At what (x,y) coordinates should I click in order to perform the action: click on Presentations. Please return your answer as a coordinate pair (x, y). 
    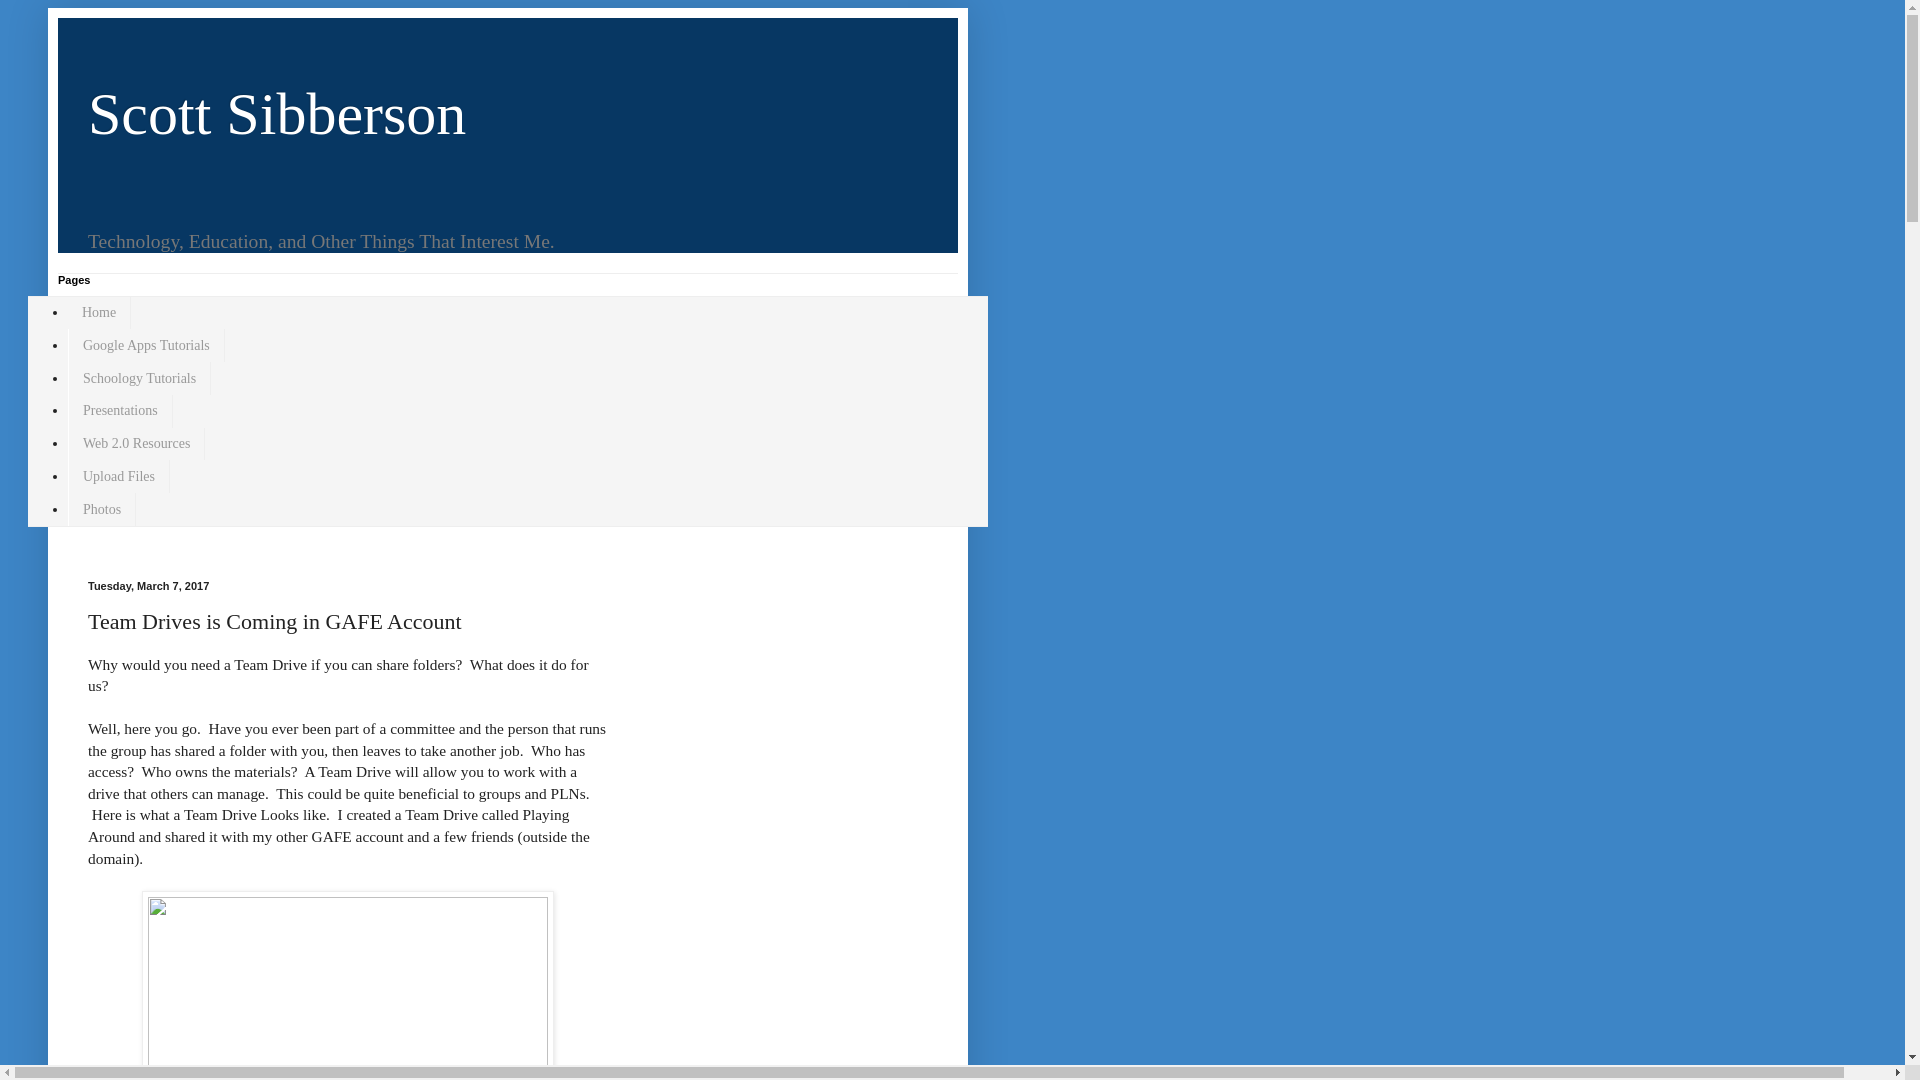
    Looking at the image, I should click on (120, 411).